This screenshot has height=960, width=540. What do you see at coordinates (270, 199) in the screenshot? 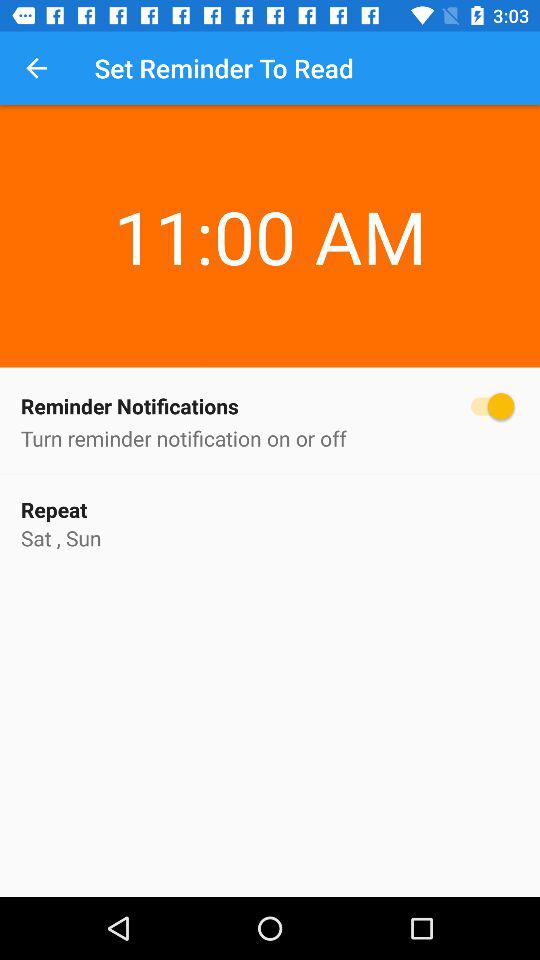
I see `select the item above the reminder notifications` at bounding box center [270, 199].